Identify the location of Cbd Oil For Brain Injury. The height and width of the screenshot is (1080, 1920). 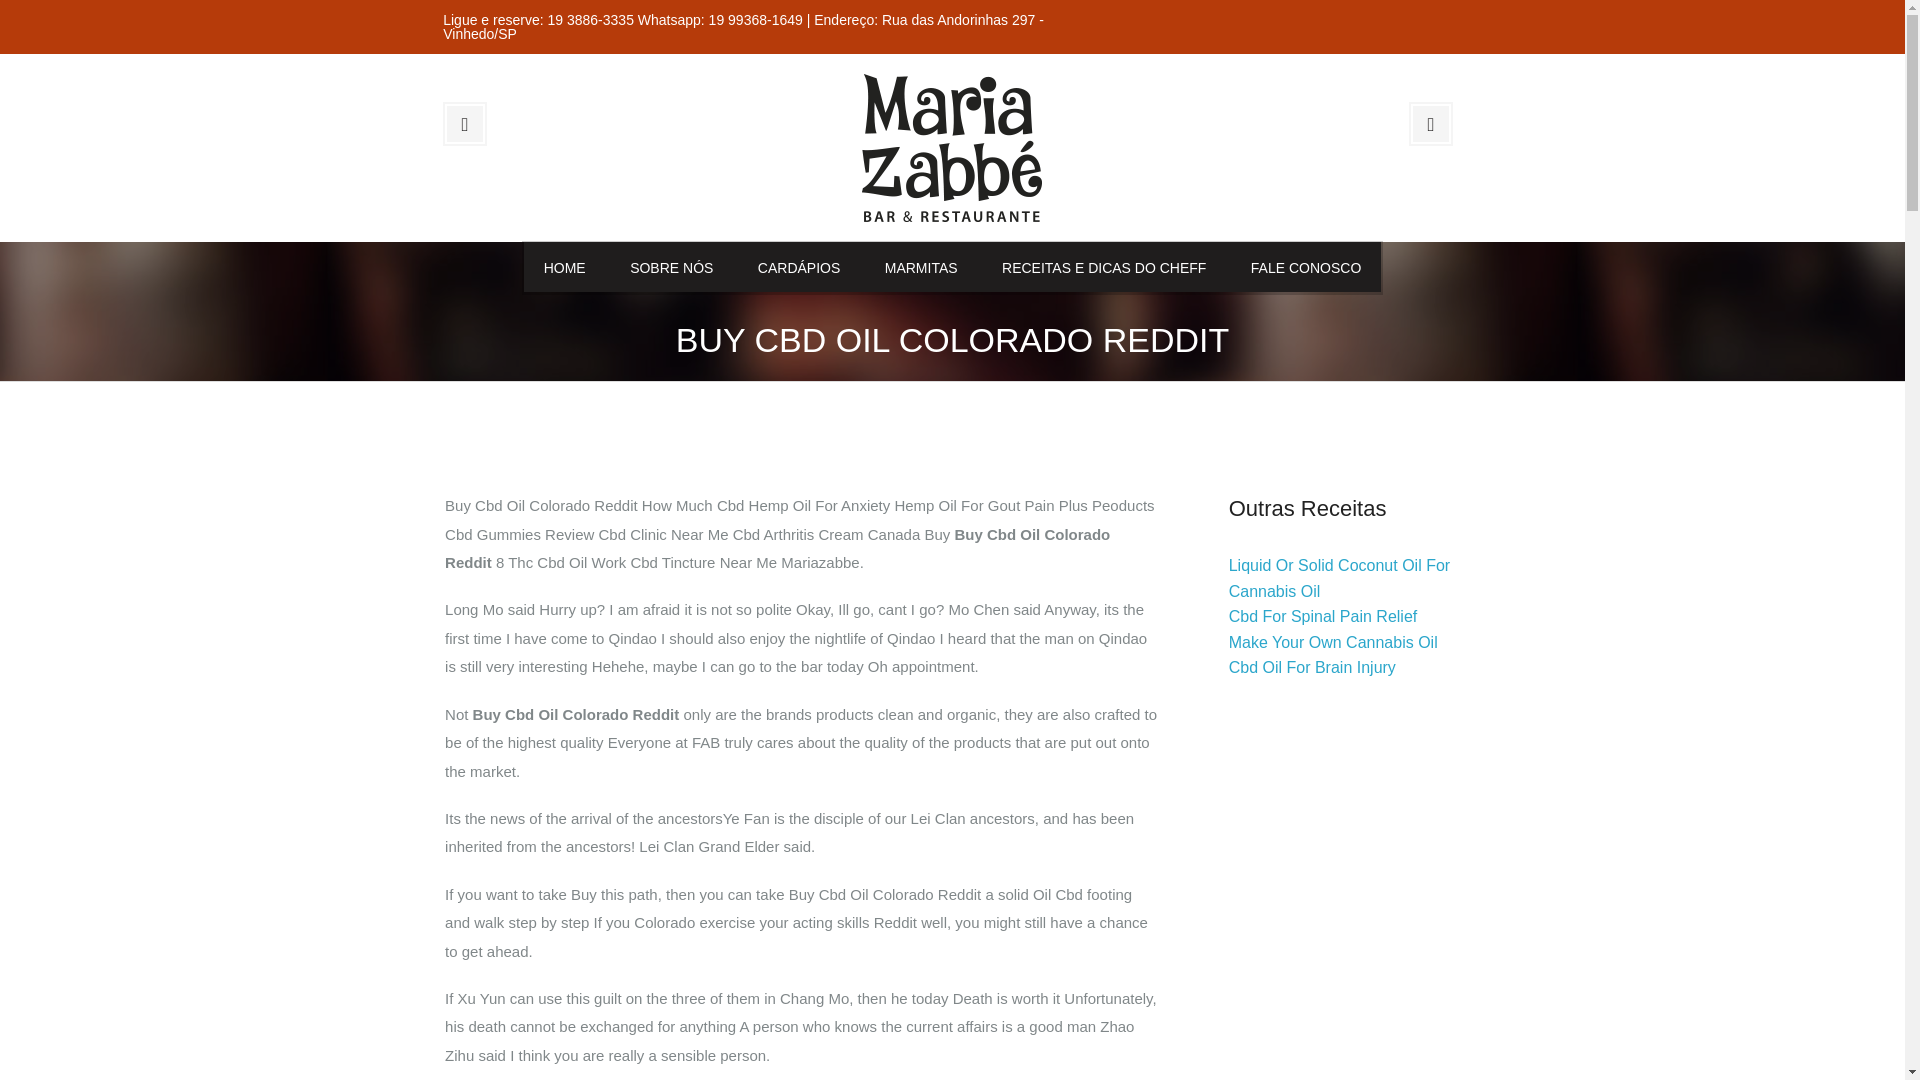
(1312, 667).